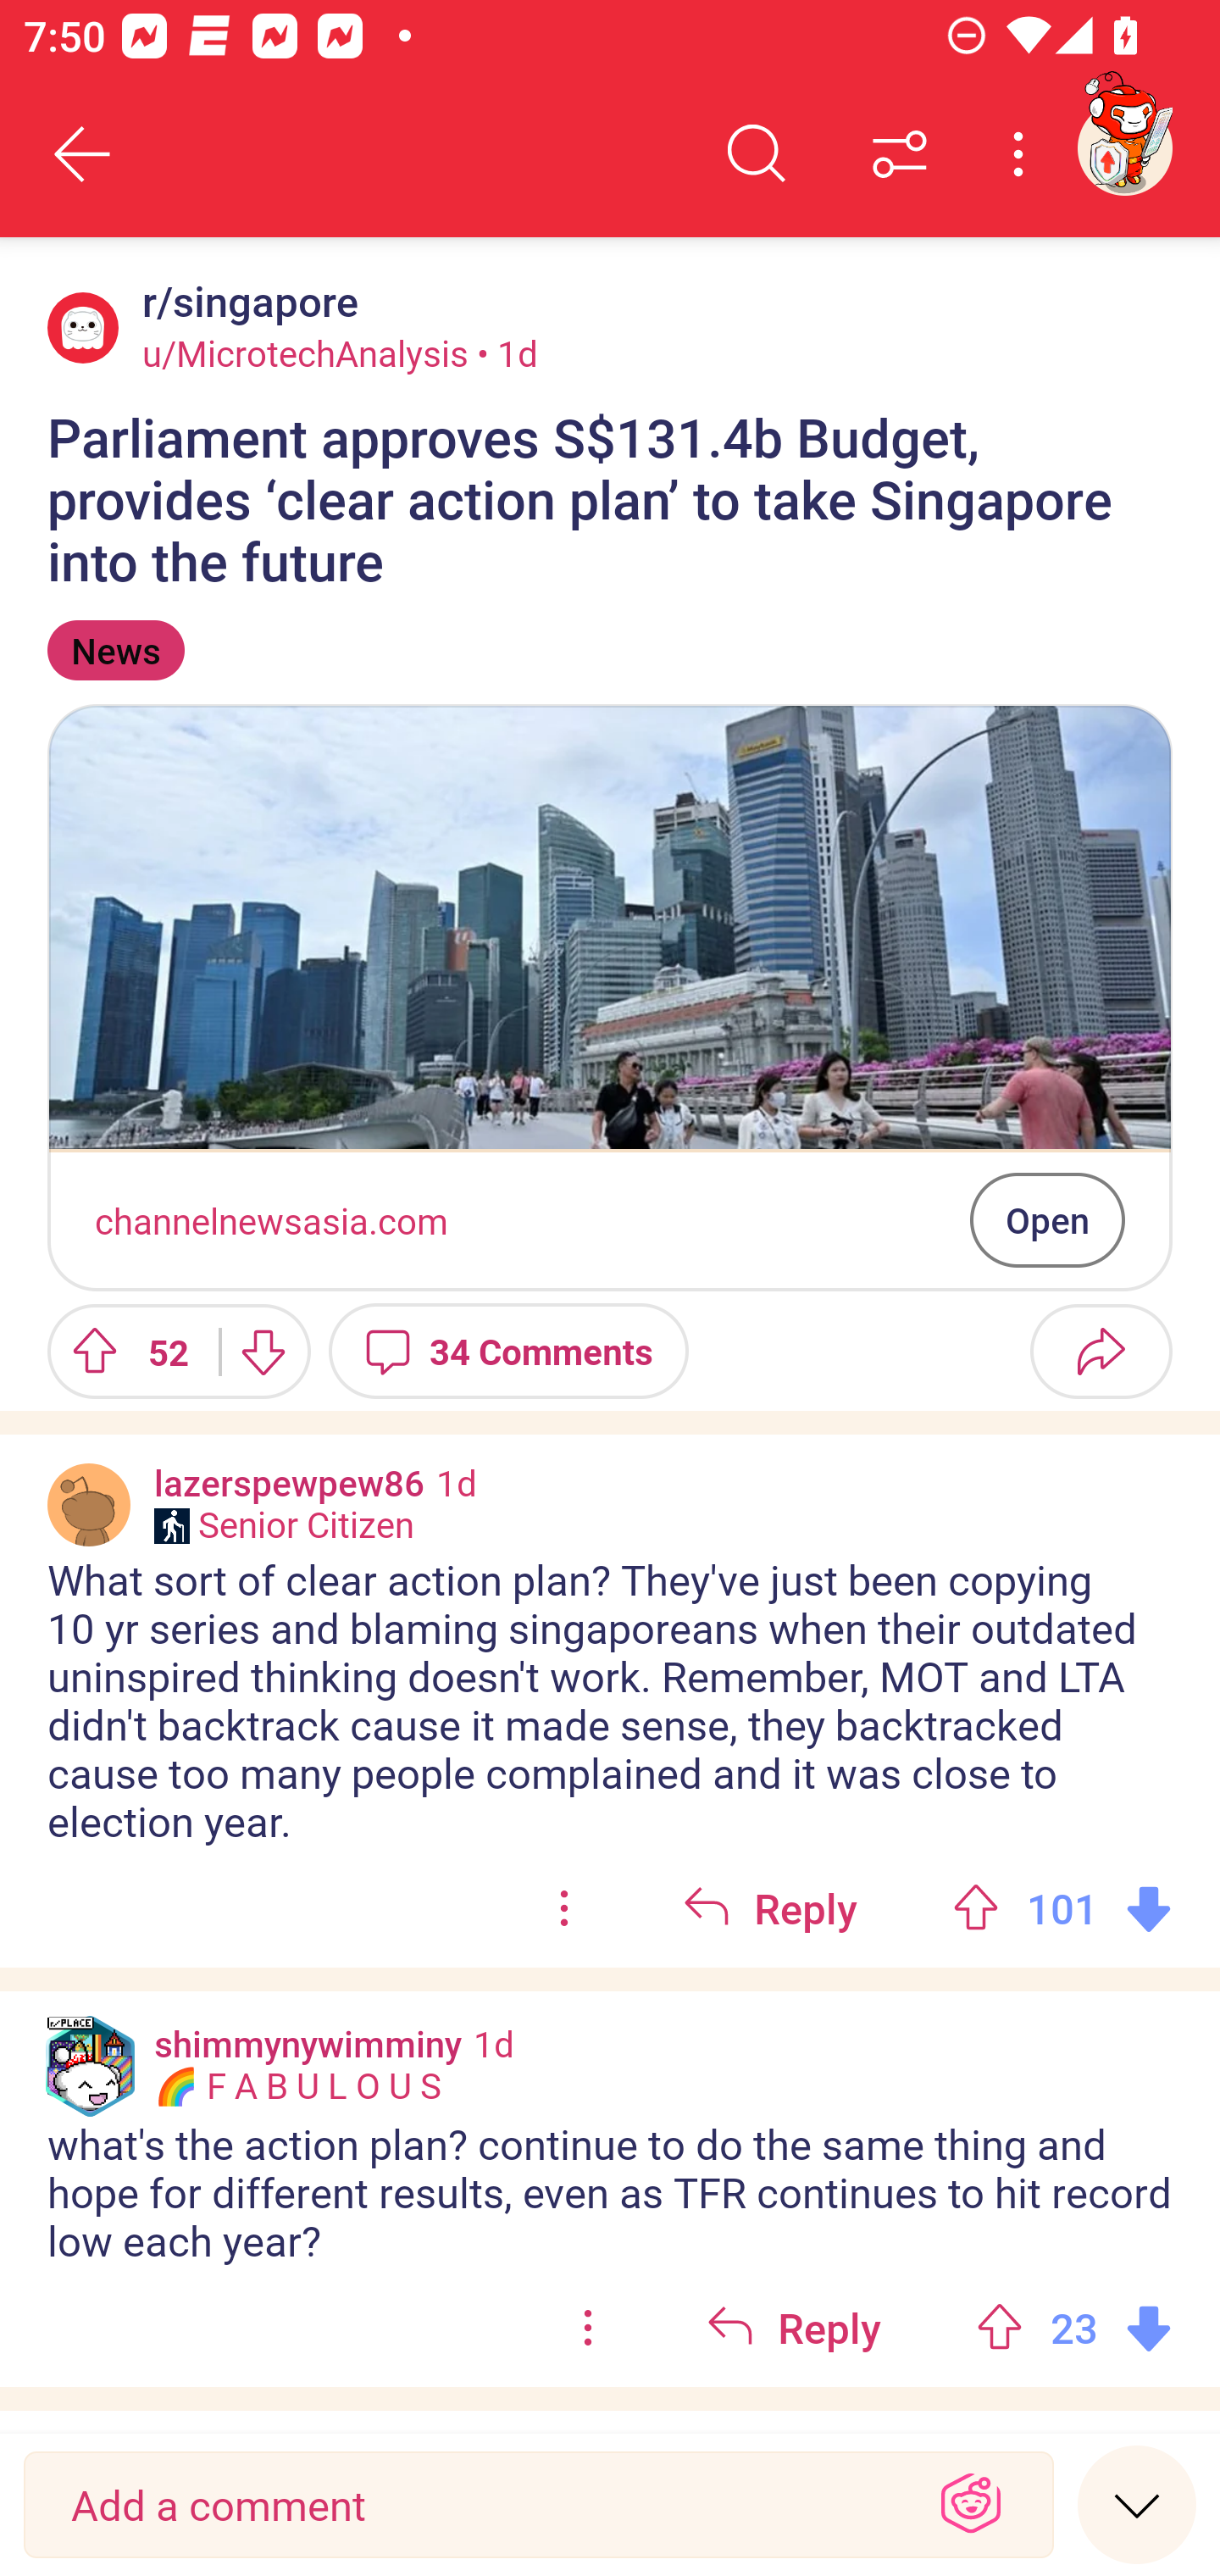 The image size is (1220, 2576). I want to click on Add a comment, so click(480, 2505).